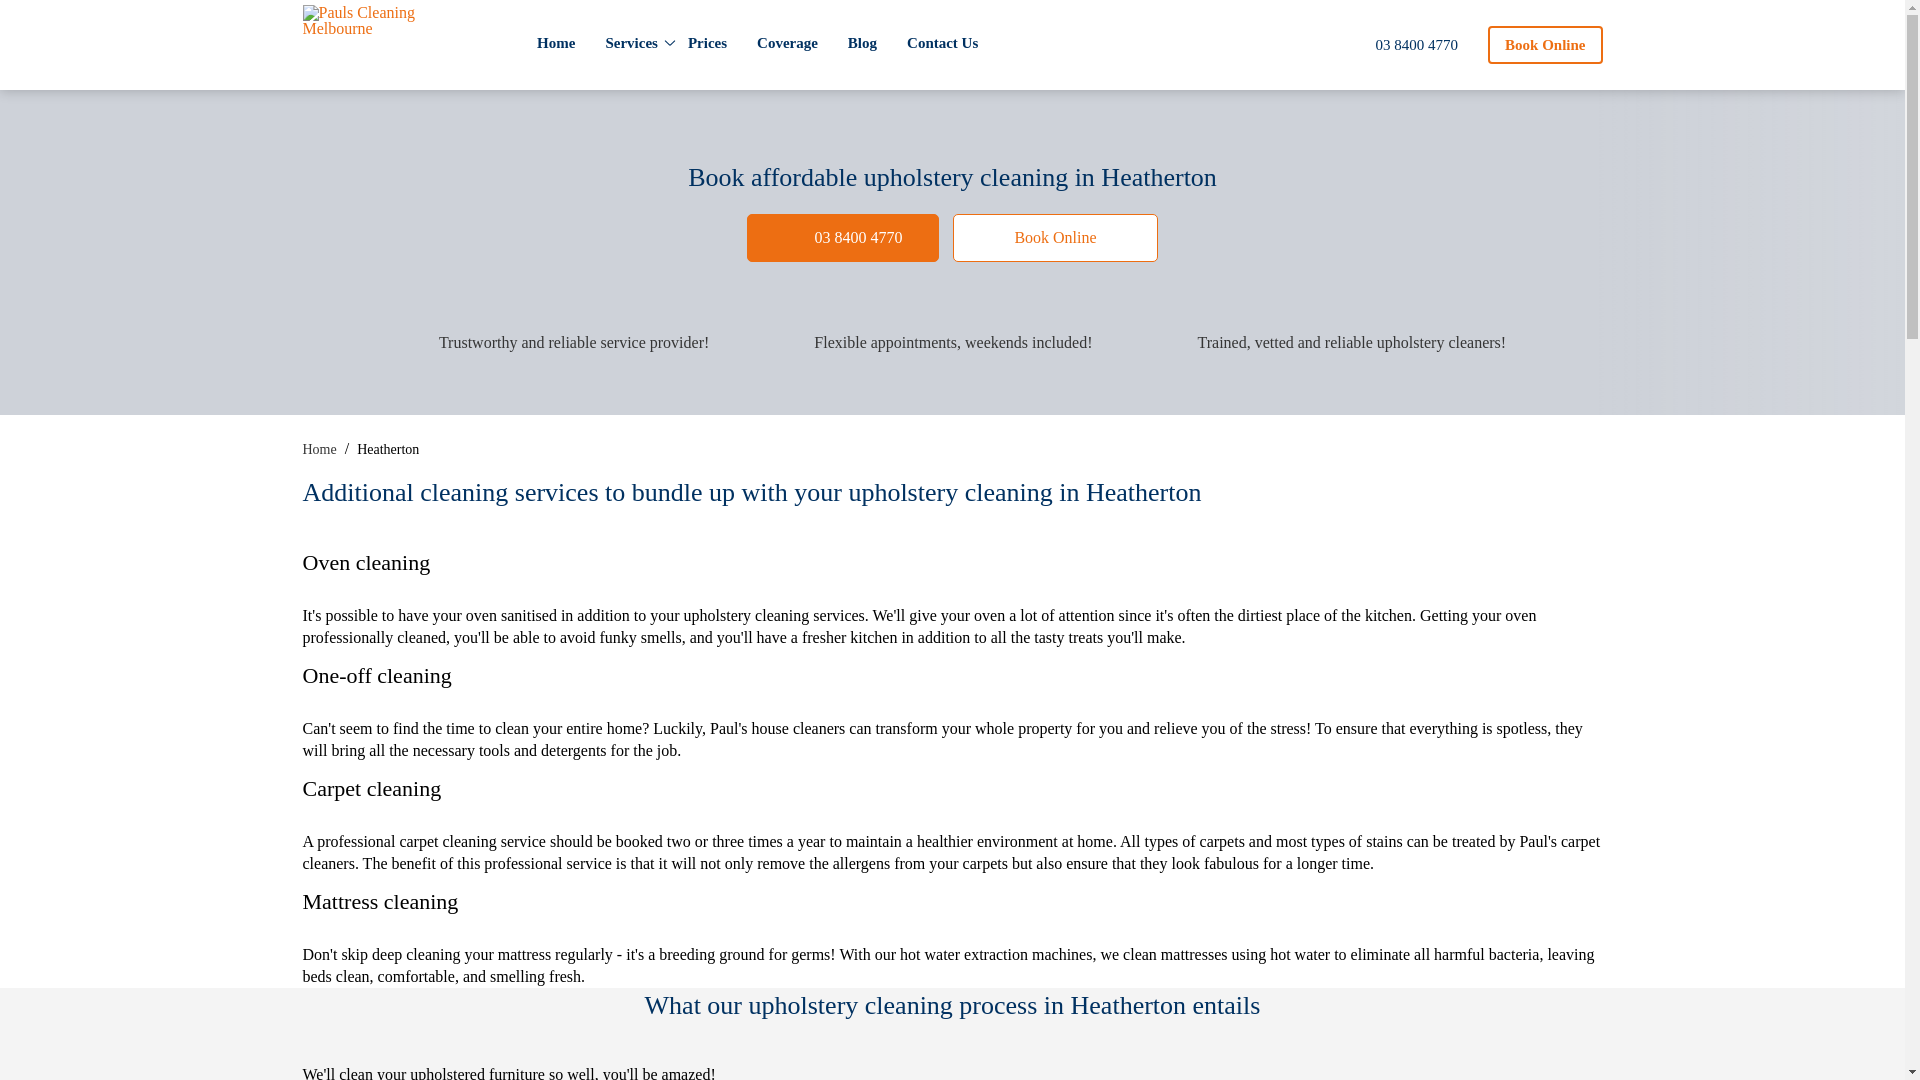 The width and height of the screenshot is (1920, 1080). What do you see at coordinates (842, 238) in the screenshot?
I see `Book Online` at bounding box center [842, 238].